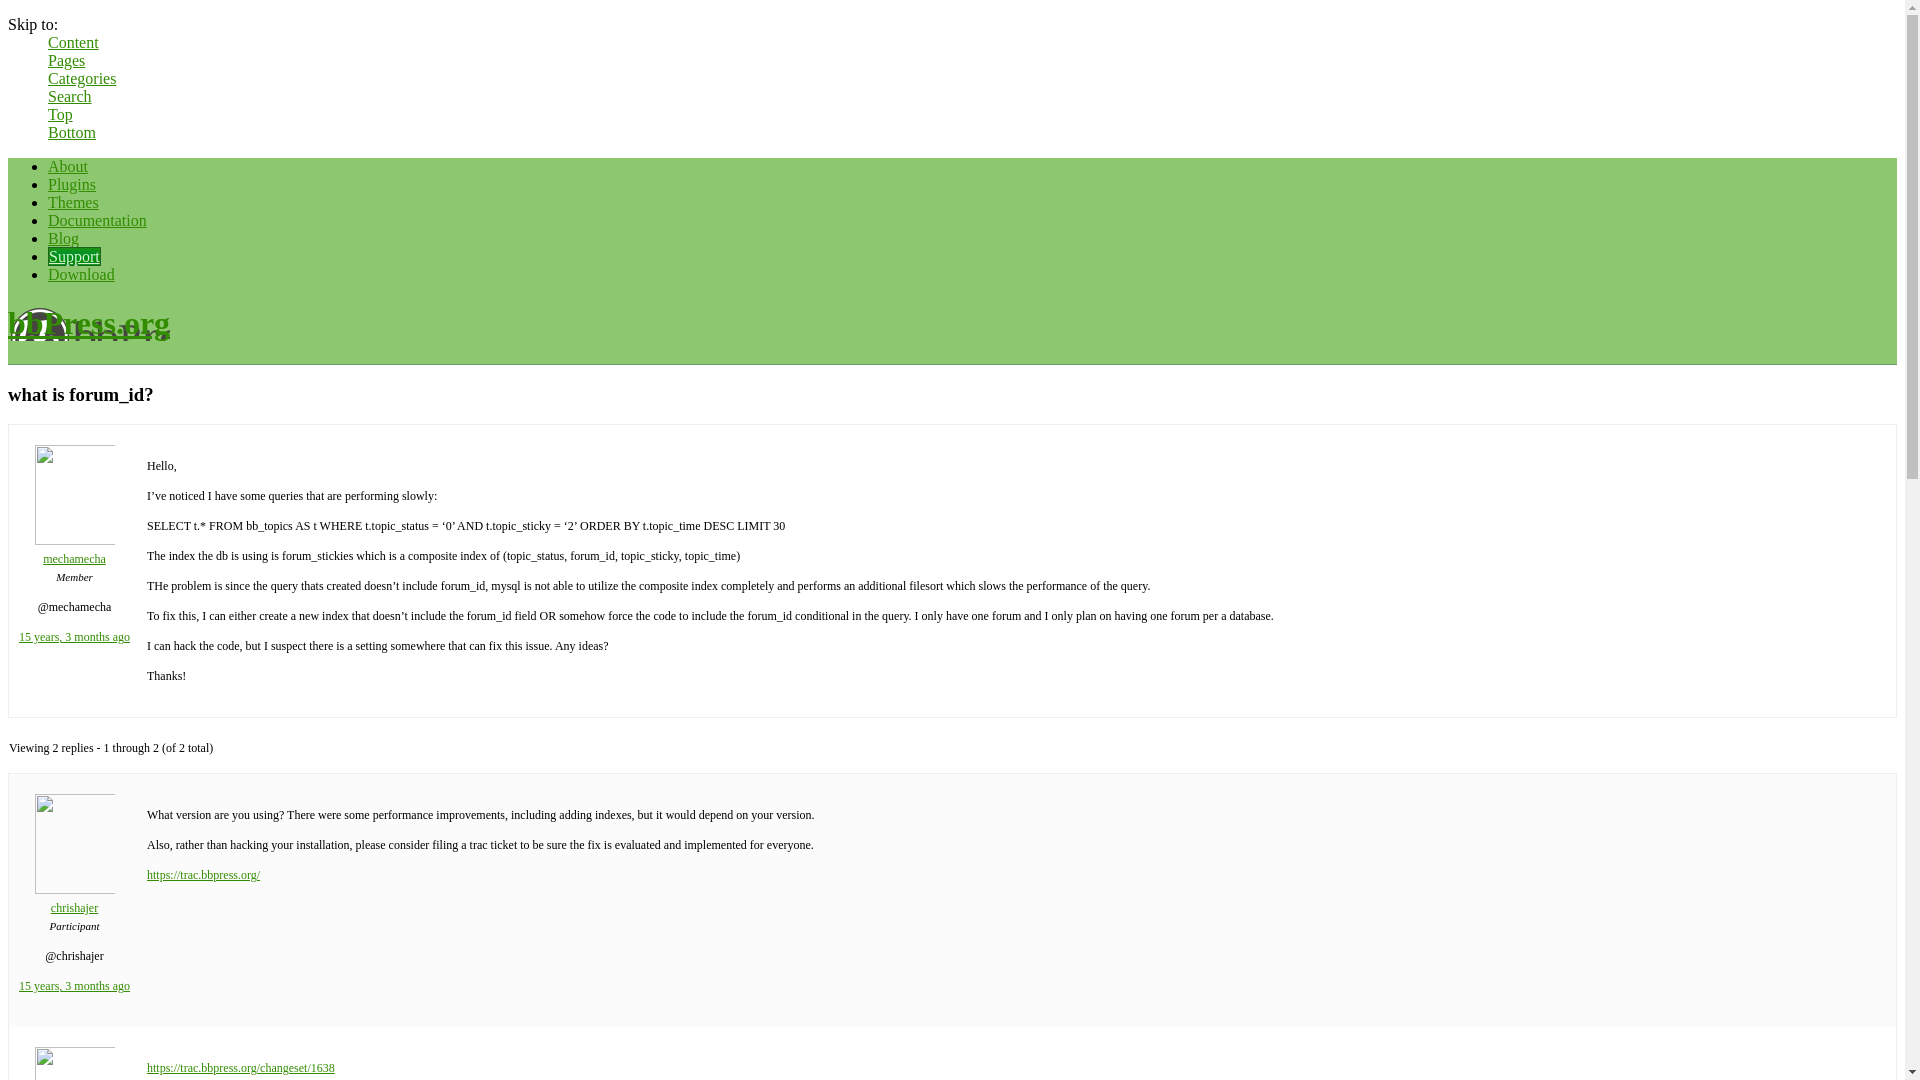 The image size is (1920, 1080). Describe the element at coordinates (60, 114) in the screenshot. I see `Top` at that location.